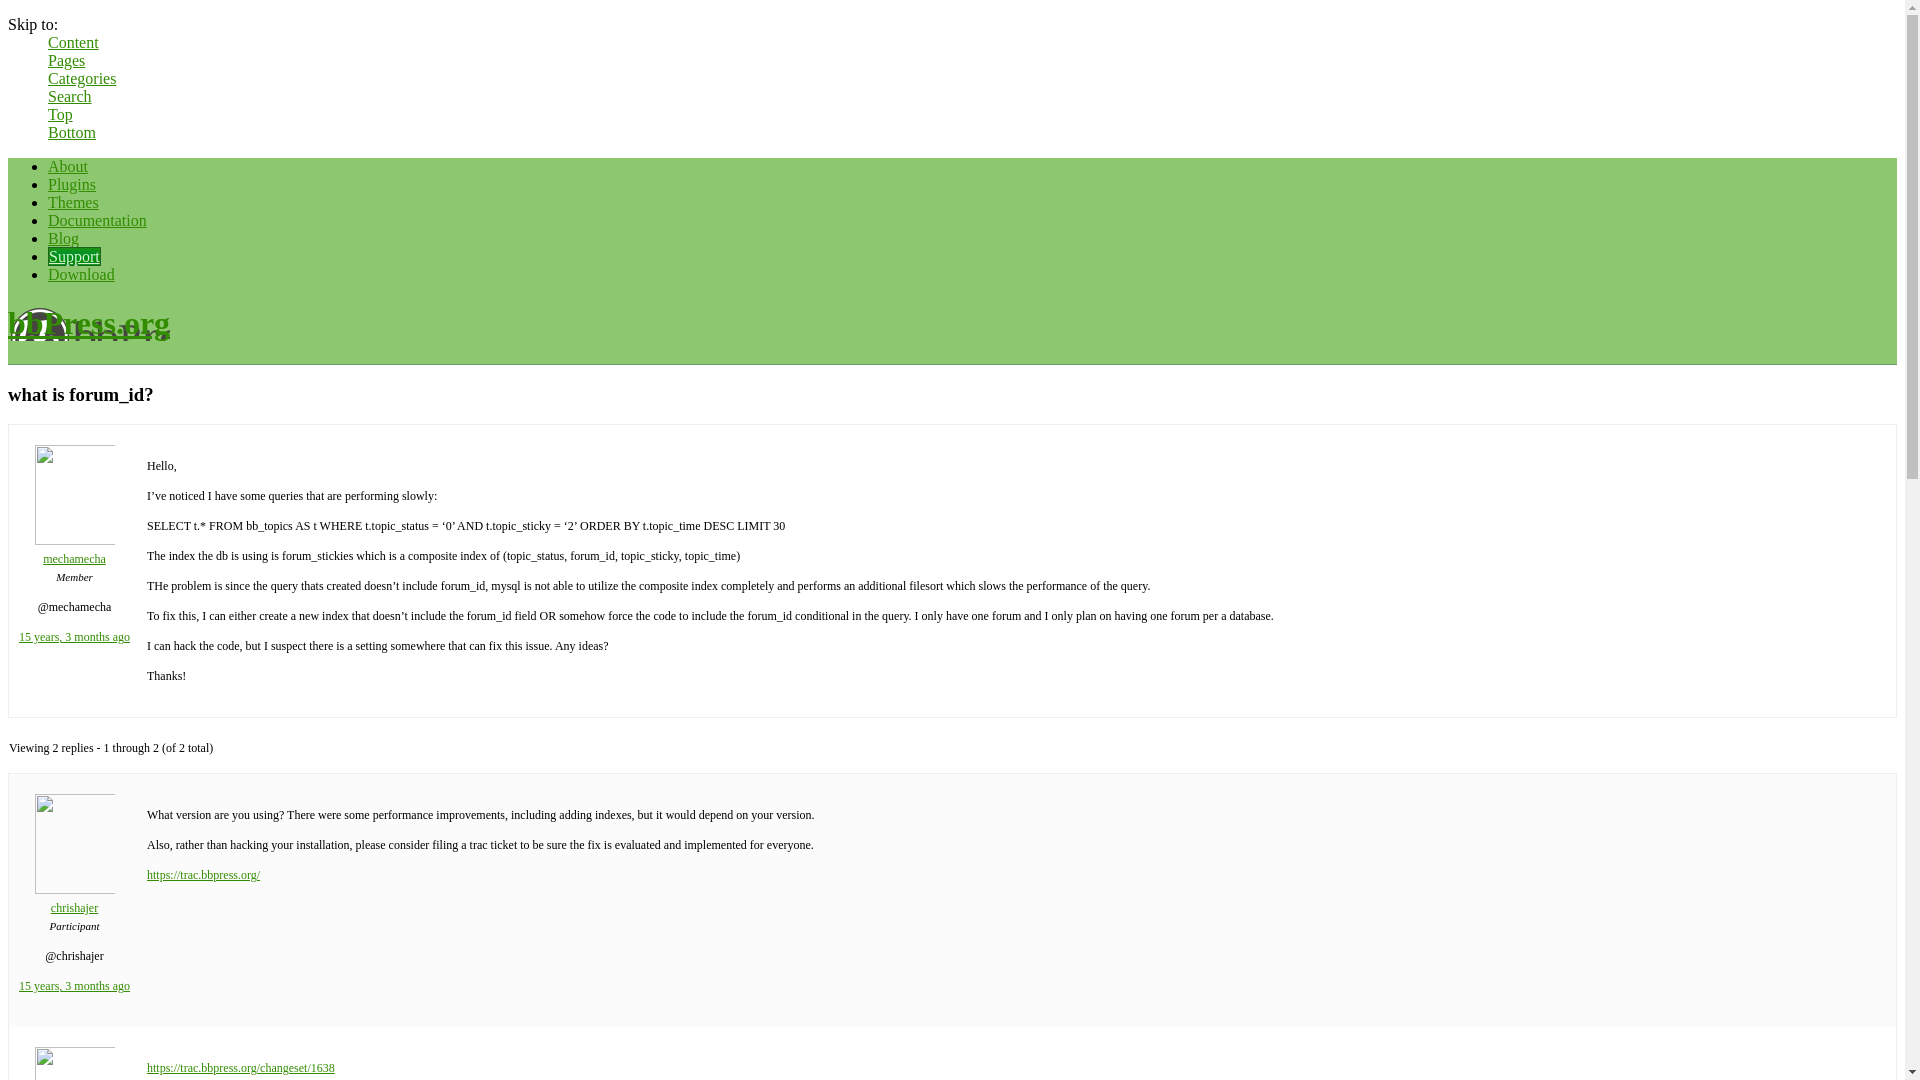 The image size is (1920, 1080). Describe the element at coordinates (60, 114) in the screenshot. I see `Top` at that location.